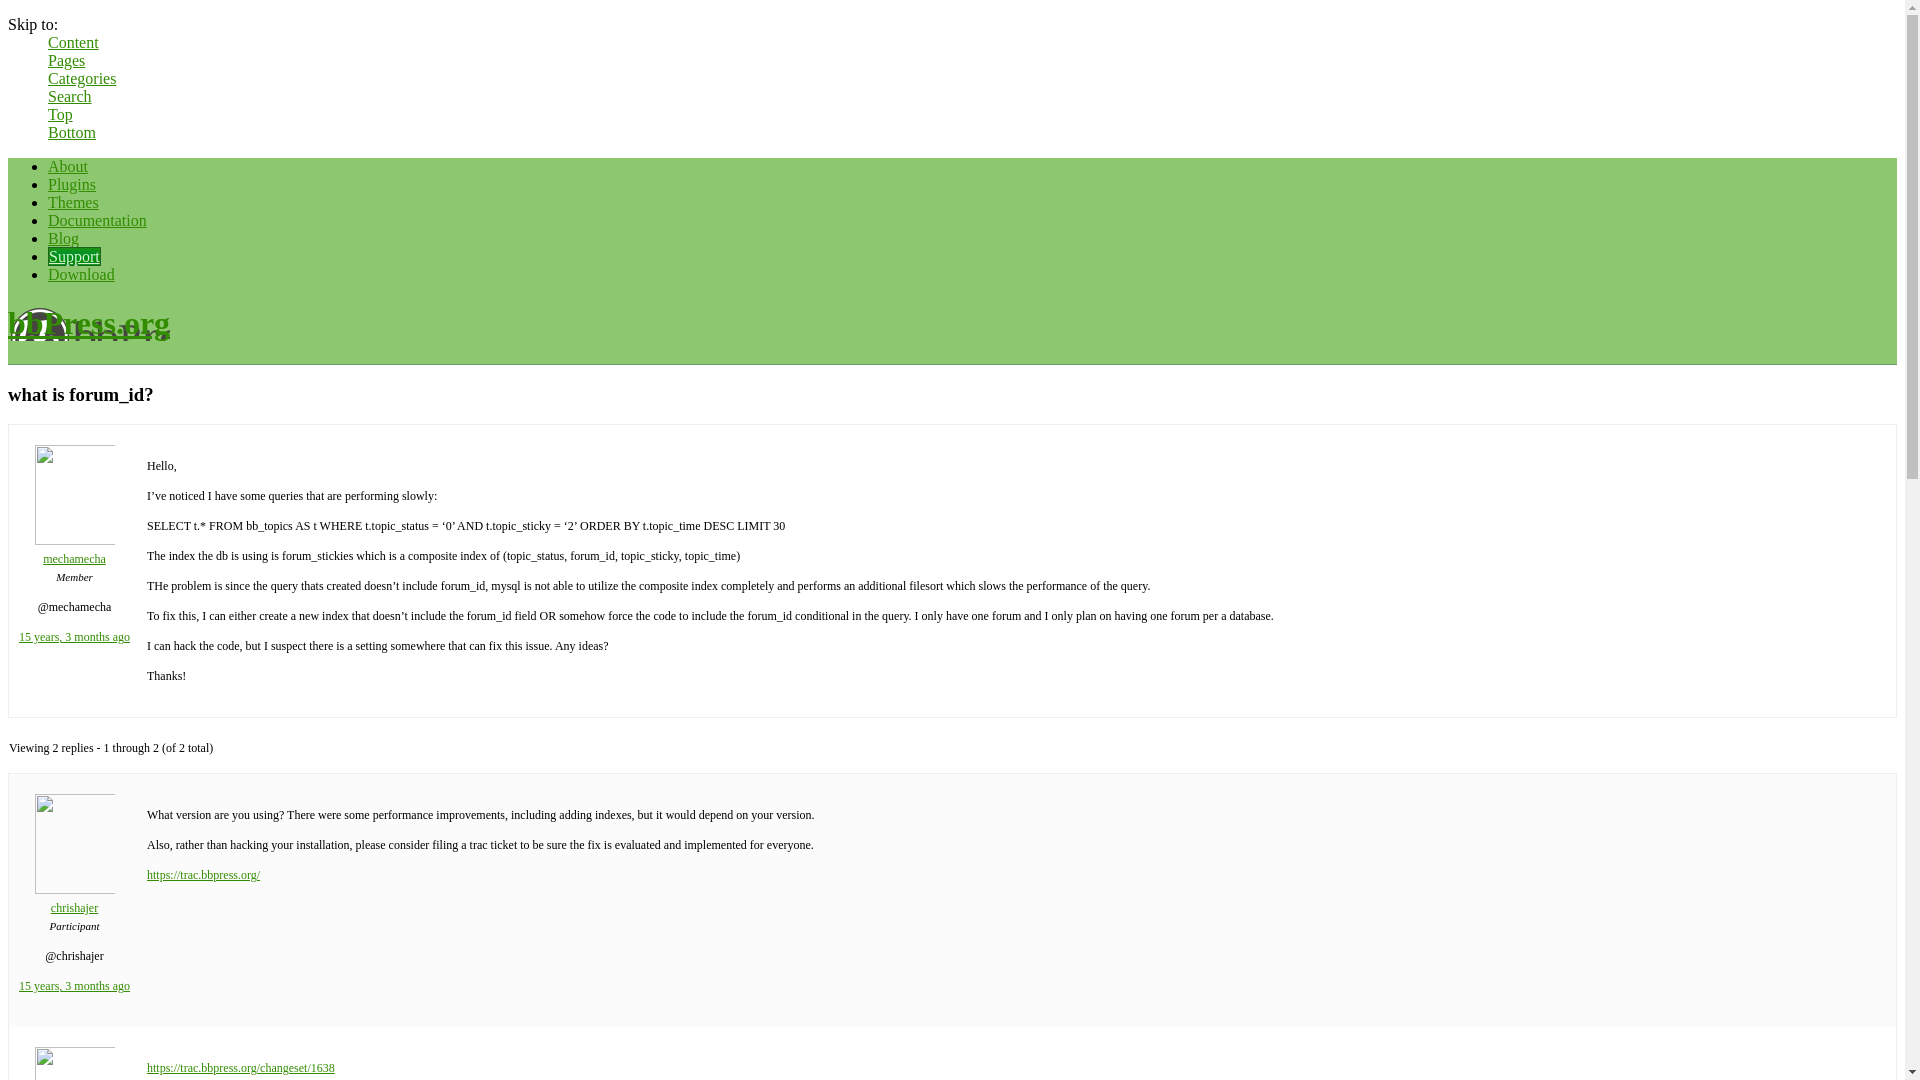 The image size is (1920, 1080). Describe the element at coordinates (60, 114) in the screenshot. I see `Top` at that location.